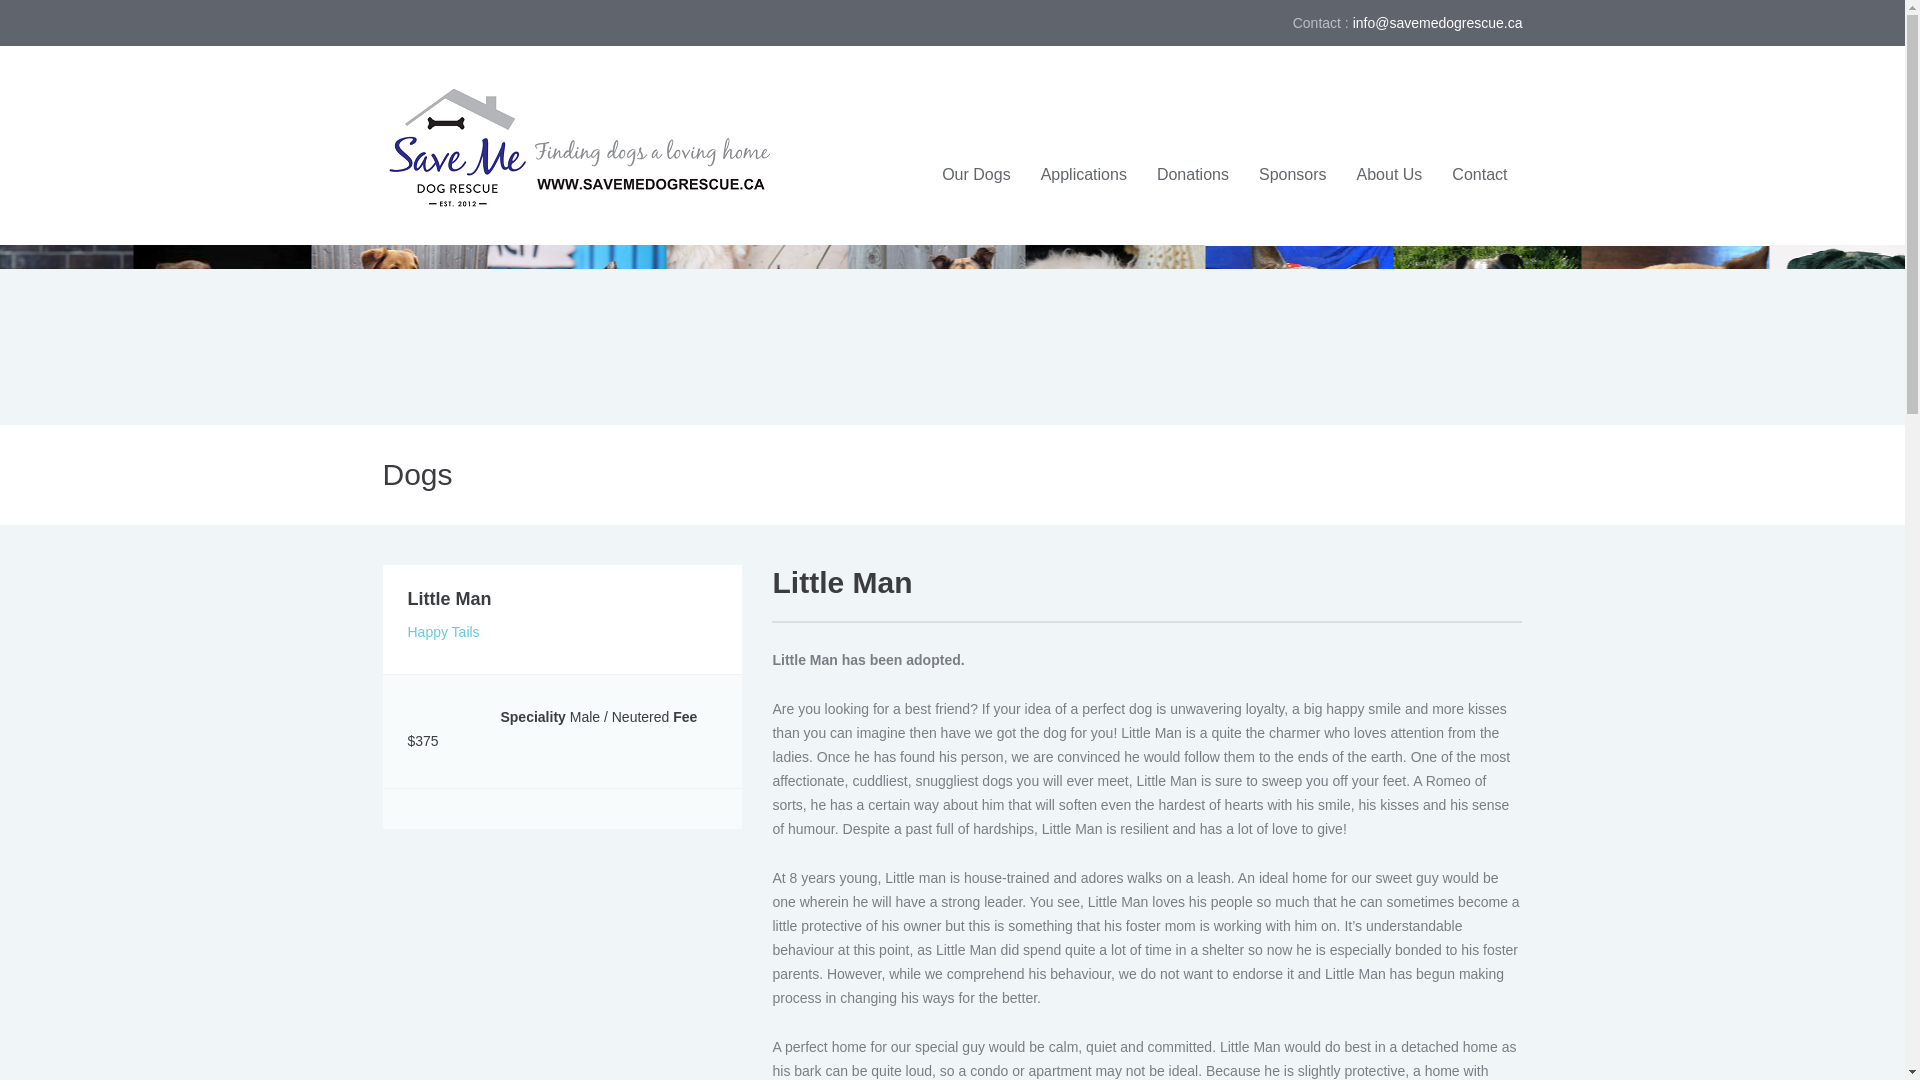  Describe the element at coordinates (444, 631) in the screenshot. I see `Happy Tails` at that location.